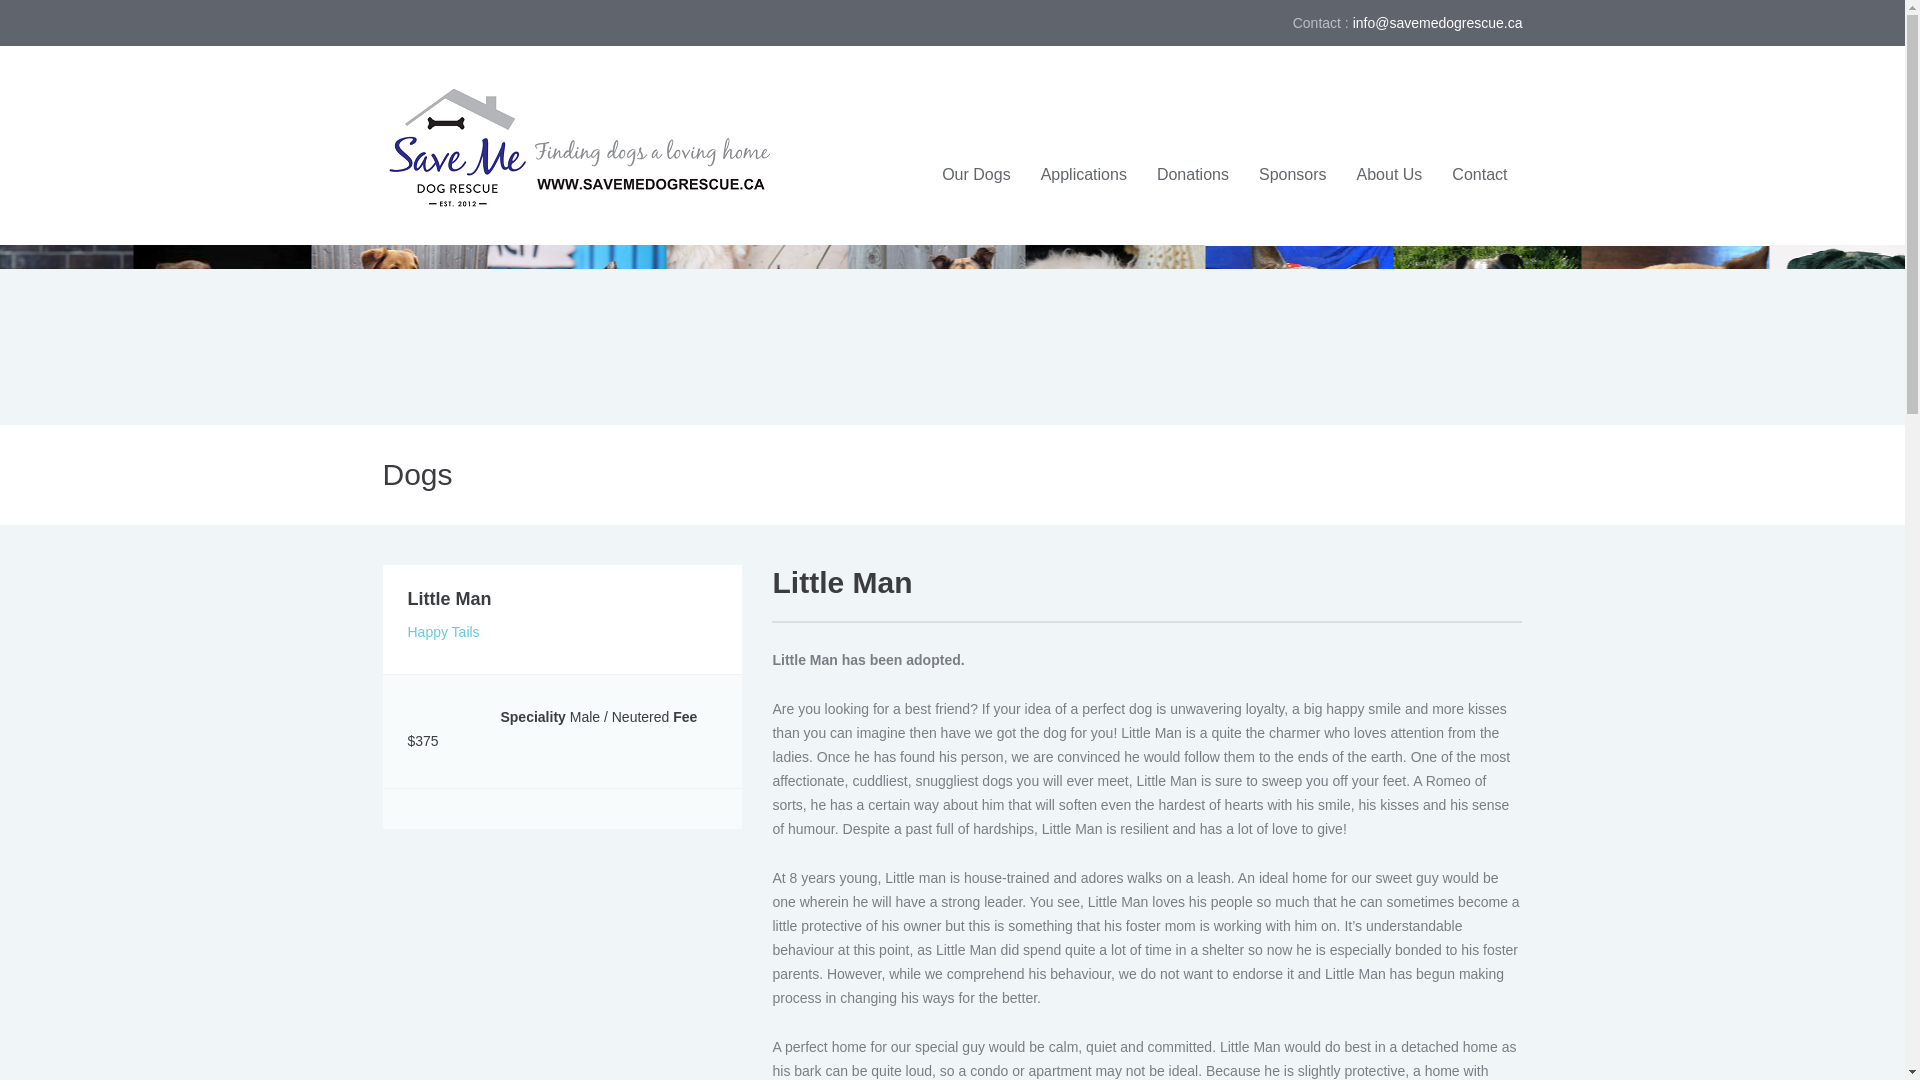  Describe the element at coordinates (444, 631) in the screenshot. I see `Happy Tails` at that location.